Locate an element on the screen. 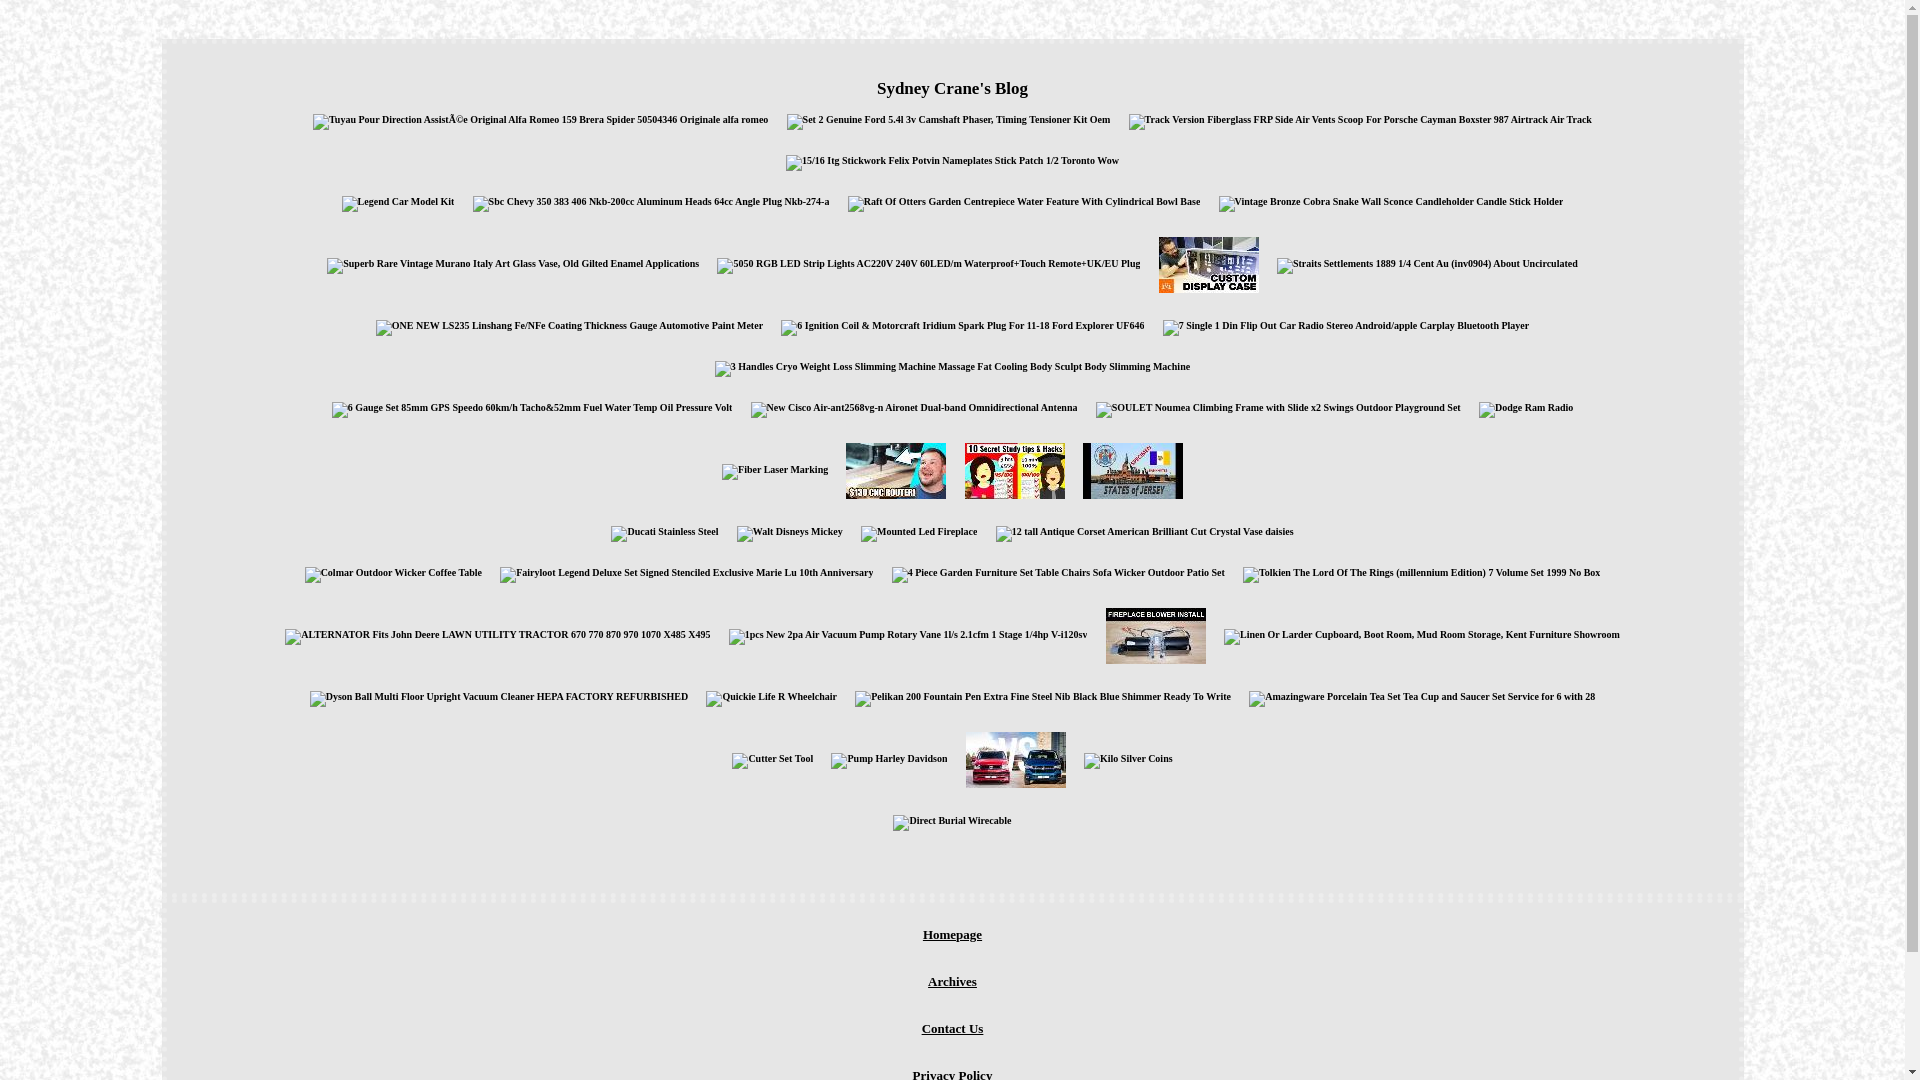 This screenshot has width=1920, height=1080. Legend Car Model Kit is located at coordinates (398, 204).